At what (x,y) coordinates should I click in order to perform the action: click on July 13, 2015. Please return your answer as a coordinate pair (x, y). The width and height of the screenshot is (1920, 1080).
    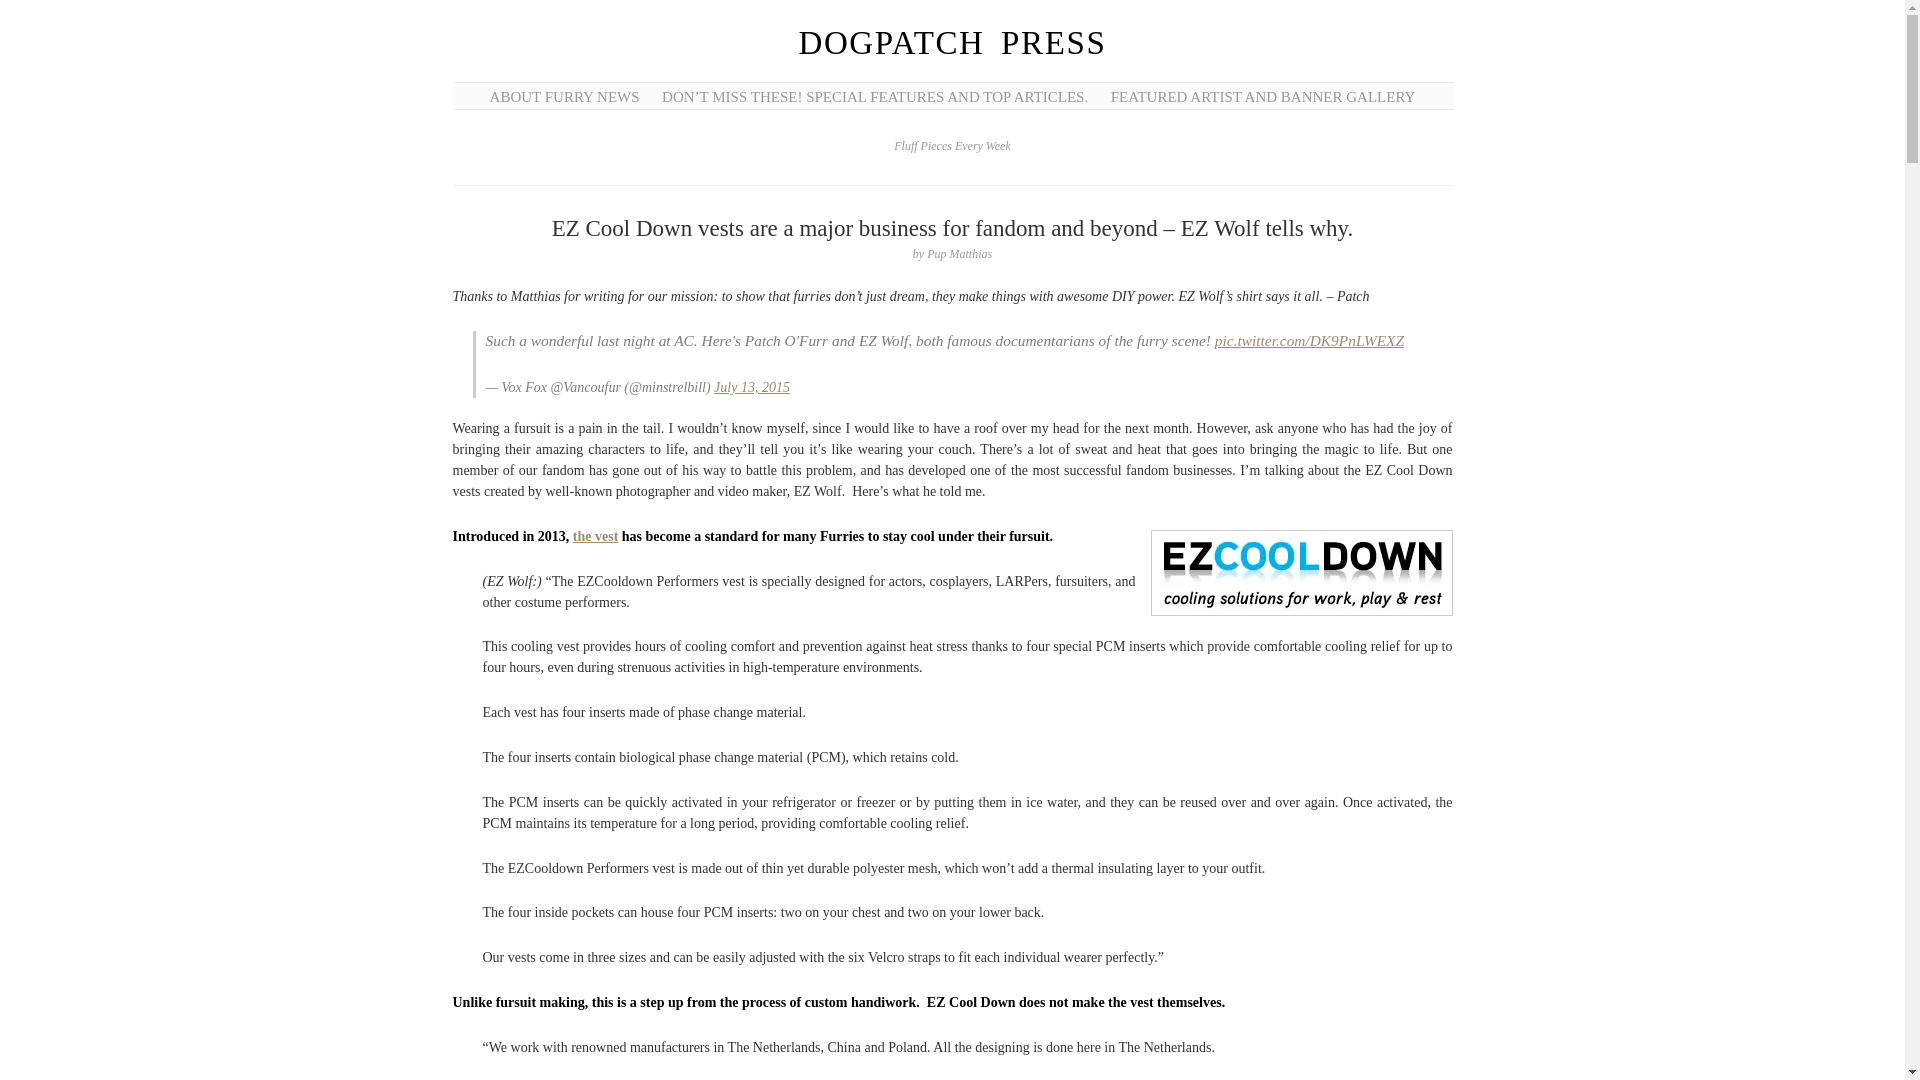
    Looking at the image, I should click on (752, 388).